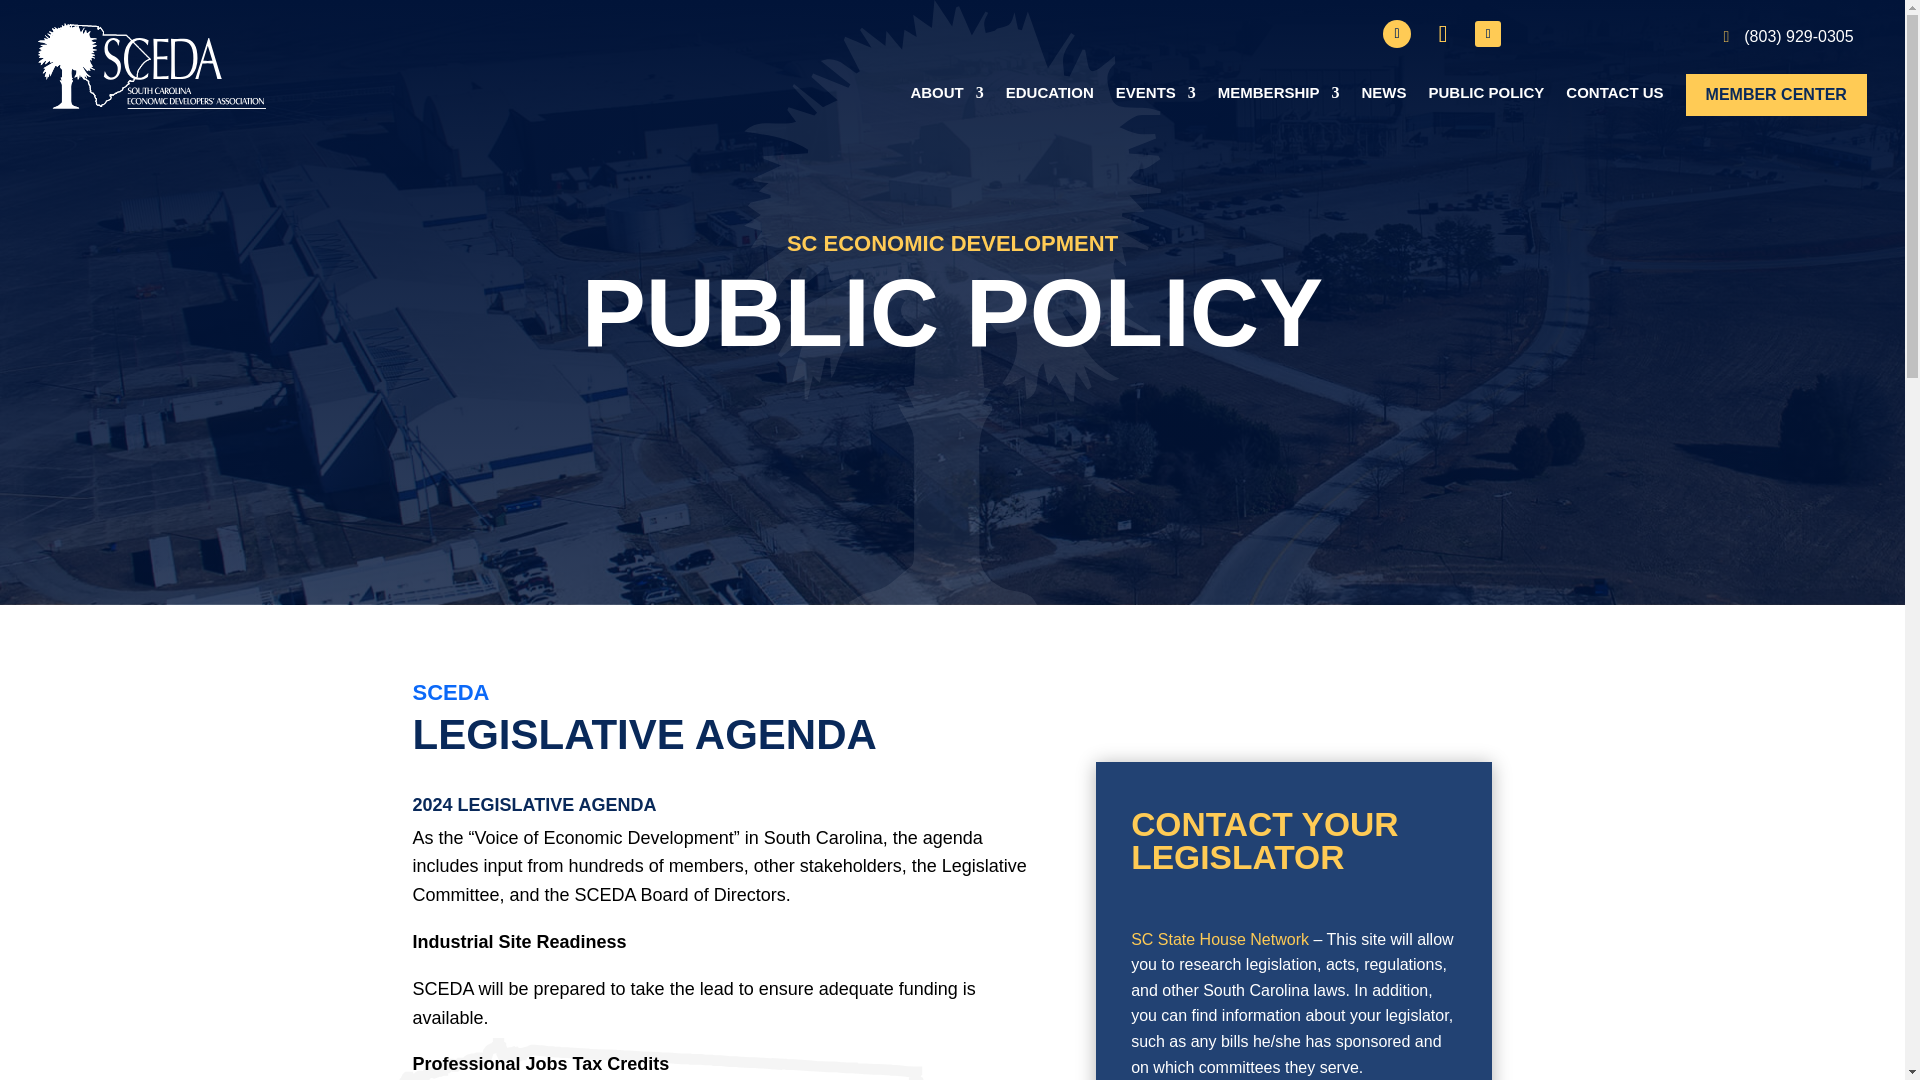 The image size is (1920, 1080). Describe the element at coordinates (1442, 34) in the screenshot. I see `Follow on Twitter` at that location.